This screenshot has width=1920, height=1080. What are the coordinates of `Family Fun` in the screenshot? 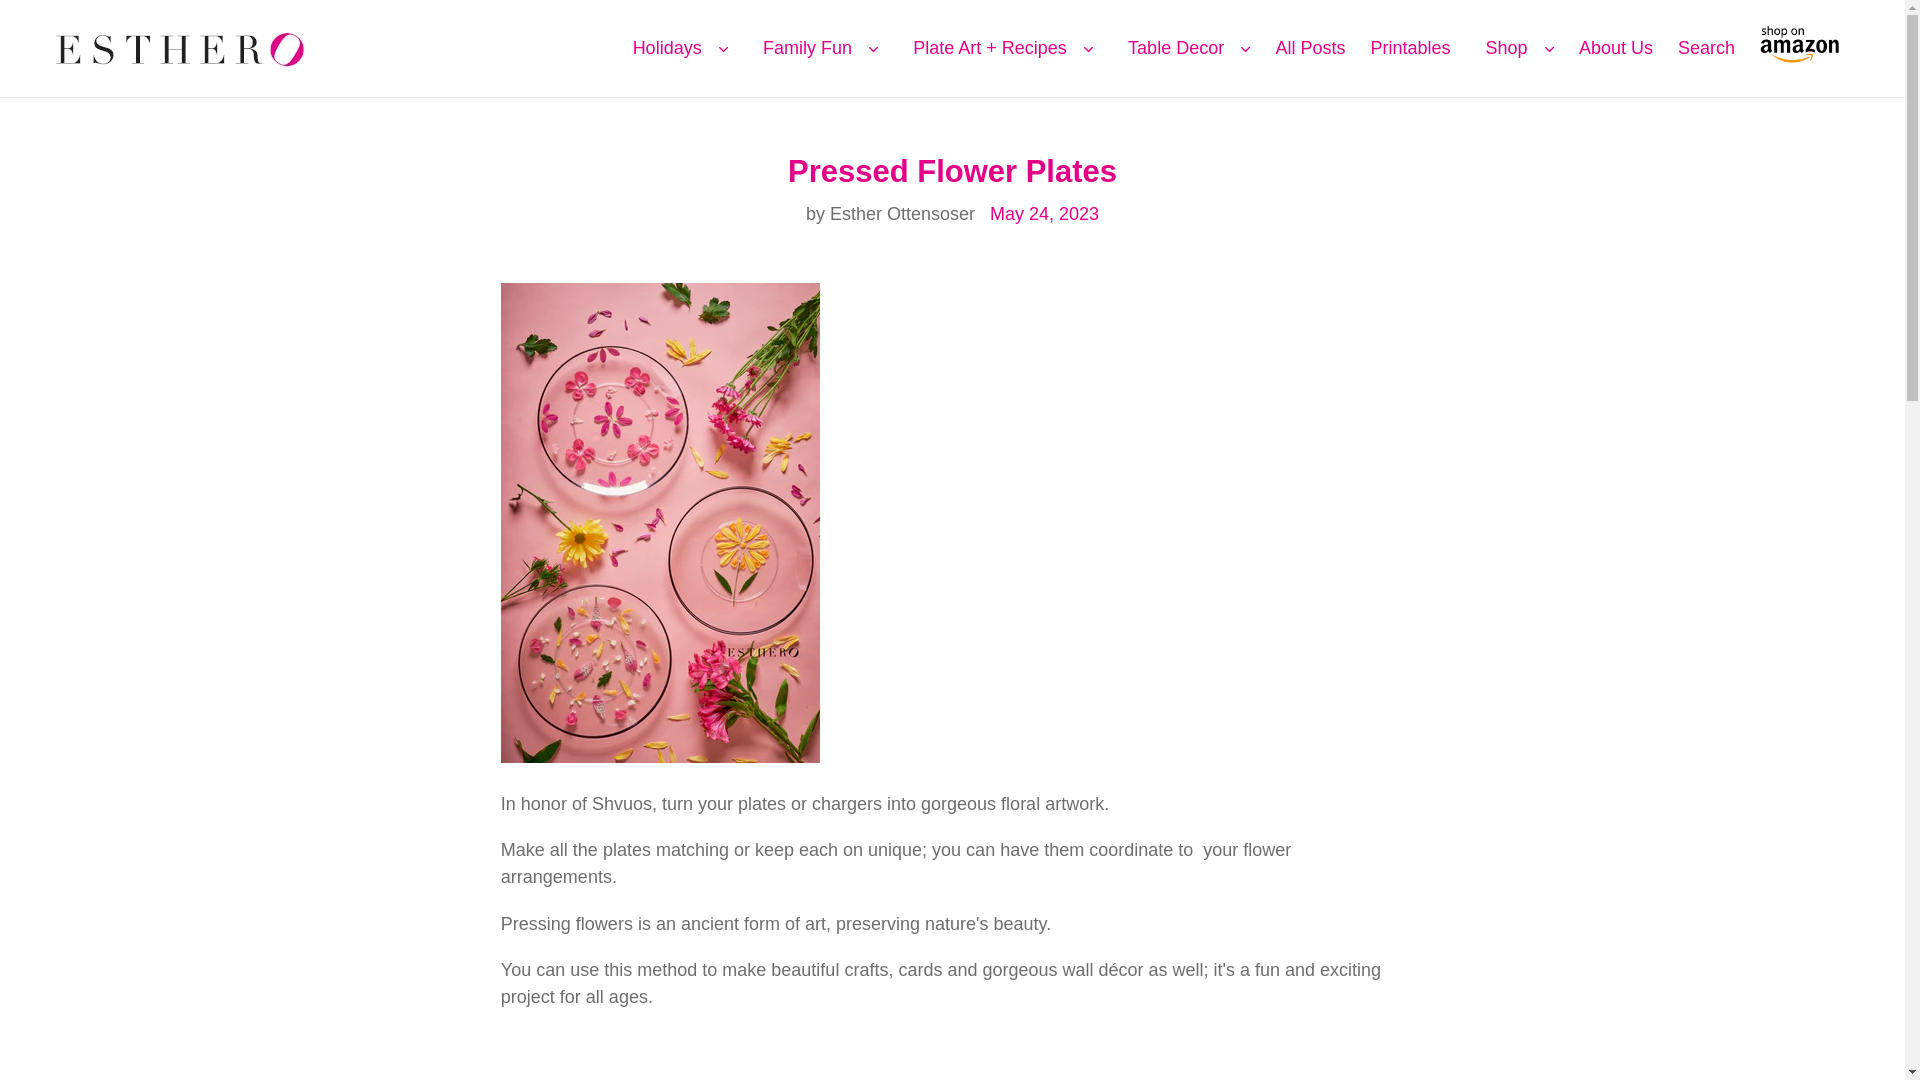 It's located at (807, 47).